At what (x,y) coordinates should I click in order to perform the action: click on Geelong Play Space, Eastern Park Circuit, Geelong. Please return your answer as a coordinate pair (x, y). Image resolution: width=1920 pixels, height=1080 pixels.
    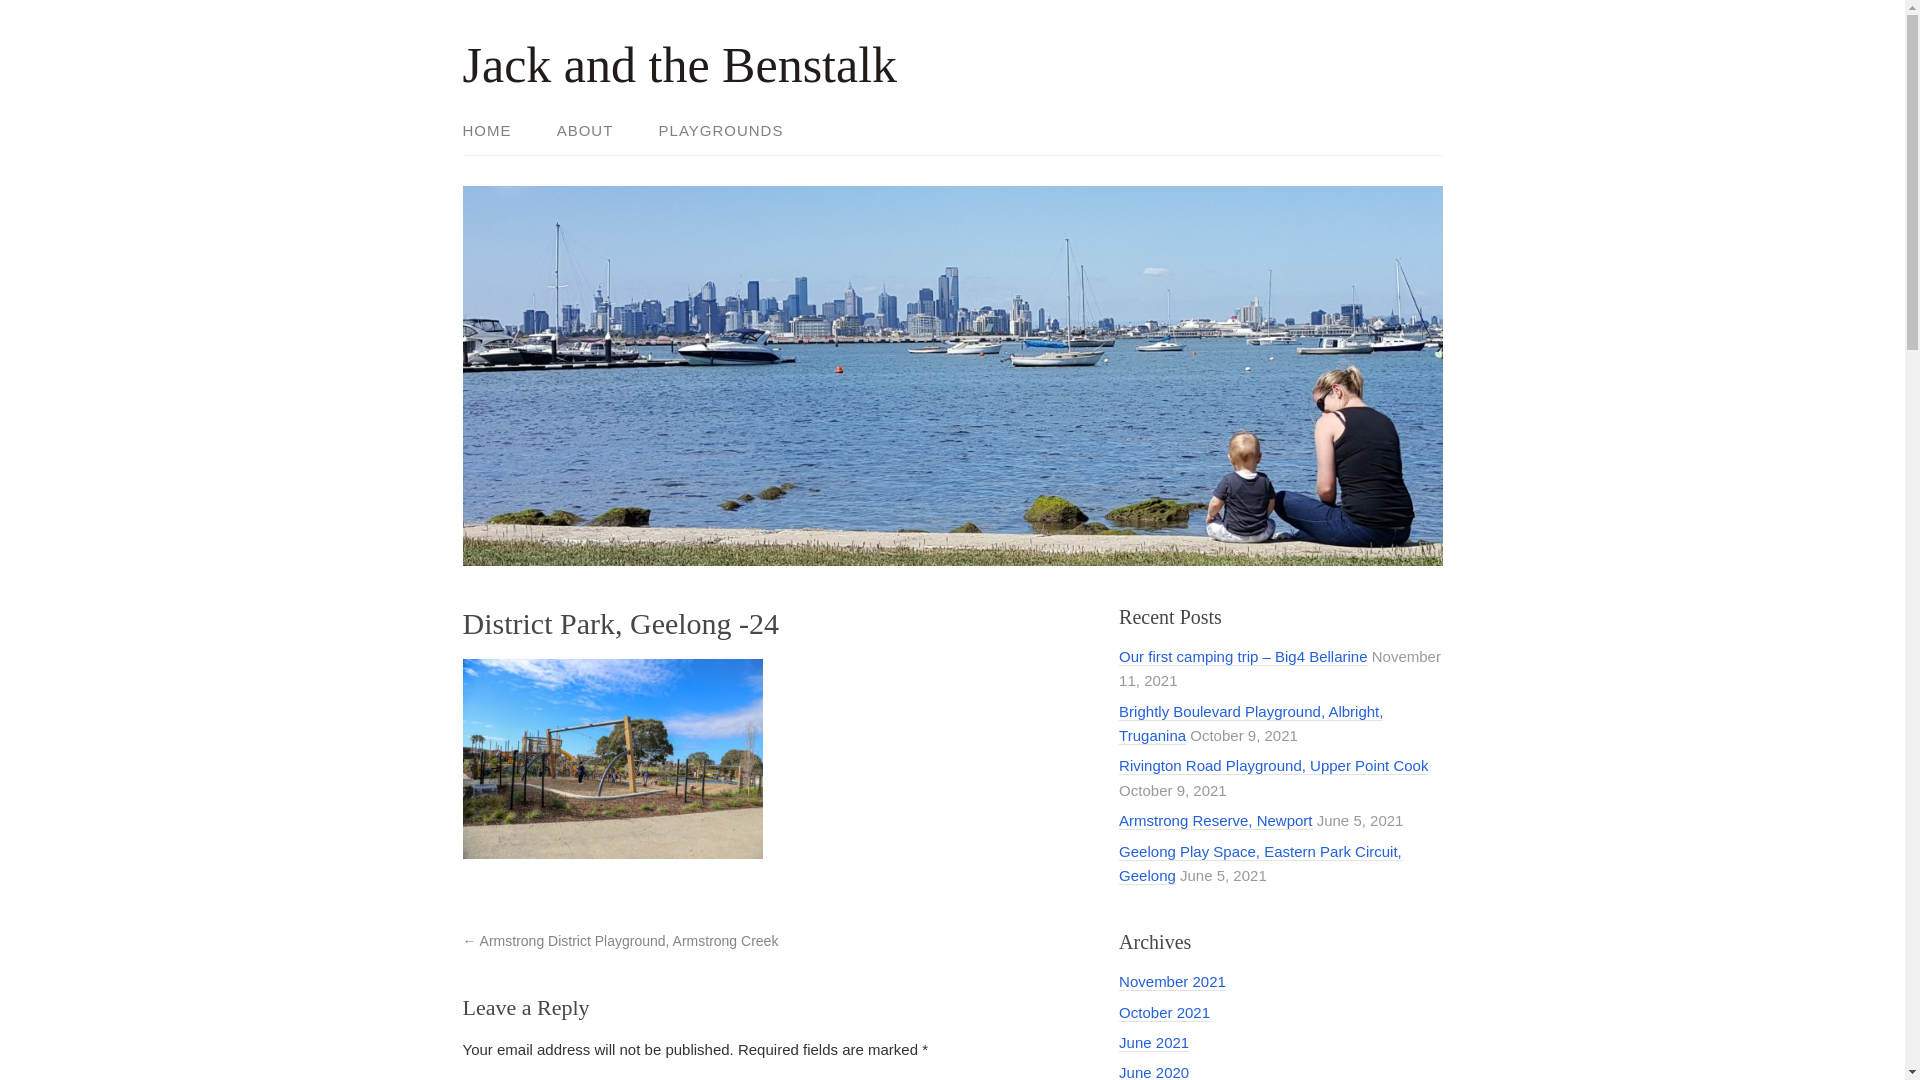
    Looking at the image, I should click on (1260, 863).